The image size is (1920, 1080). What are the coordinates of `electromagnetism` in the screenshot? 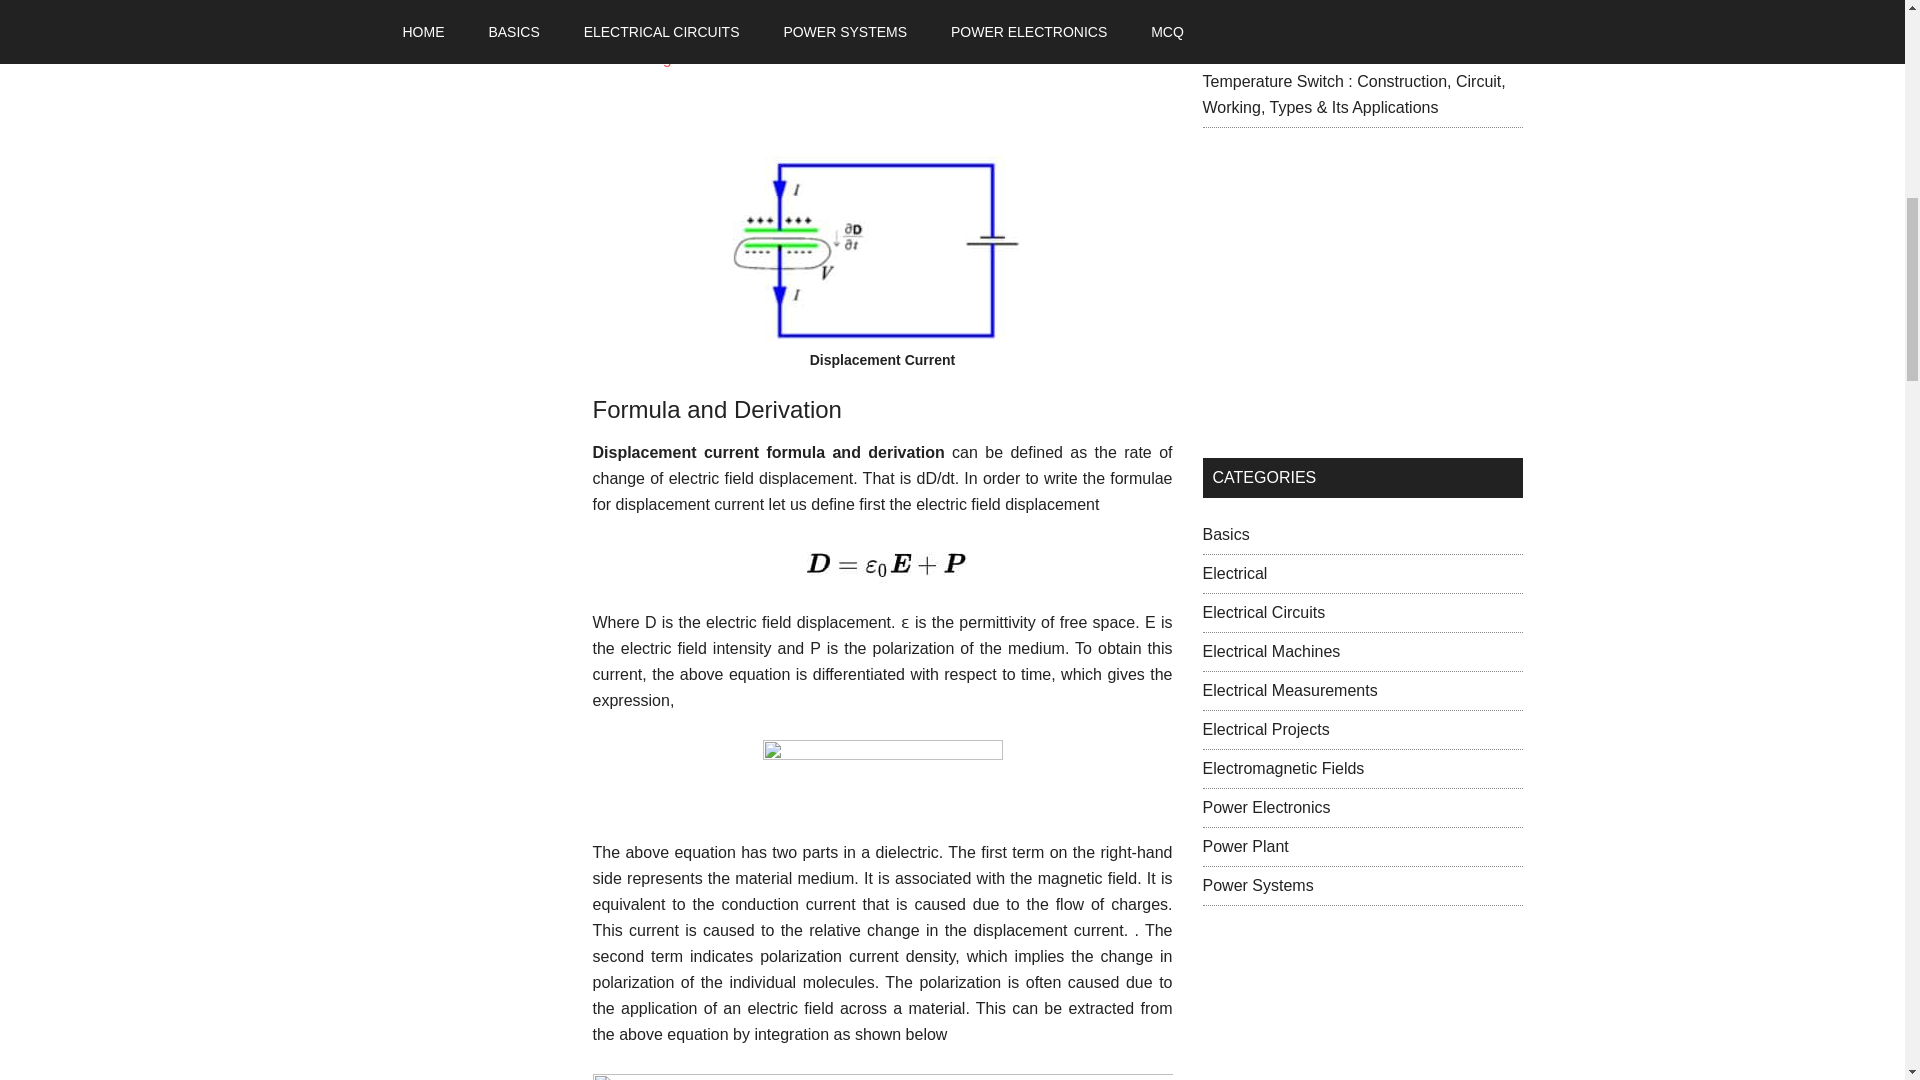 It's located at (654, 58).